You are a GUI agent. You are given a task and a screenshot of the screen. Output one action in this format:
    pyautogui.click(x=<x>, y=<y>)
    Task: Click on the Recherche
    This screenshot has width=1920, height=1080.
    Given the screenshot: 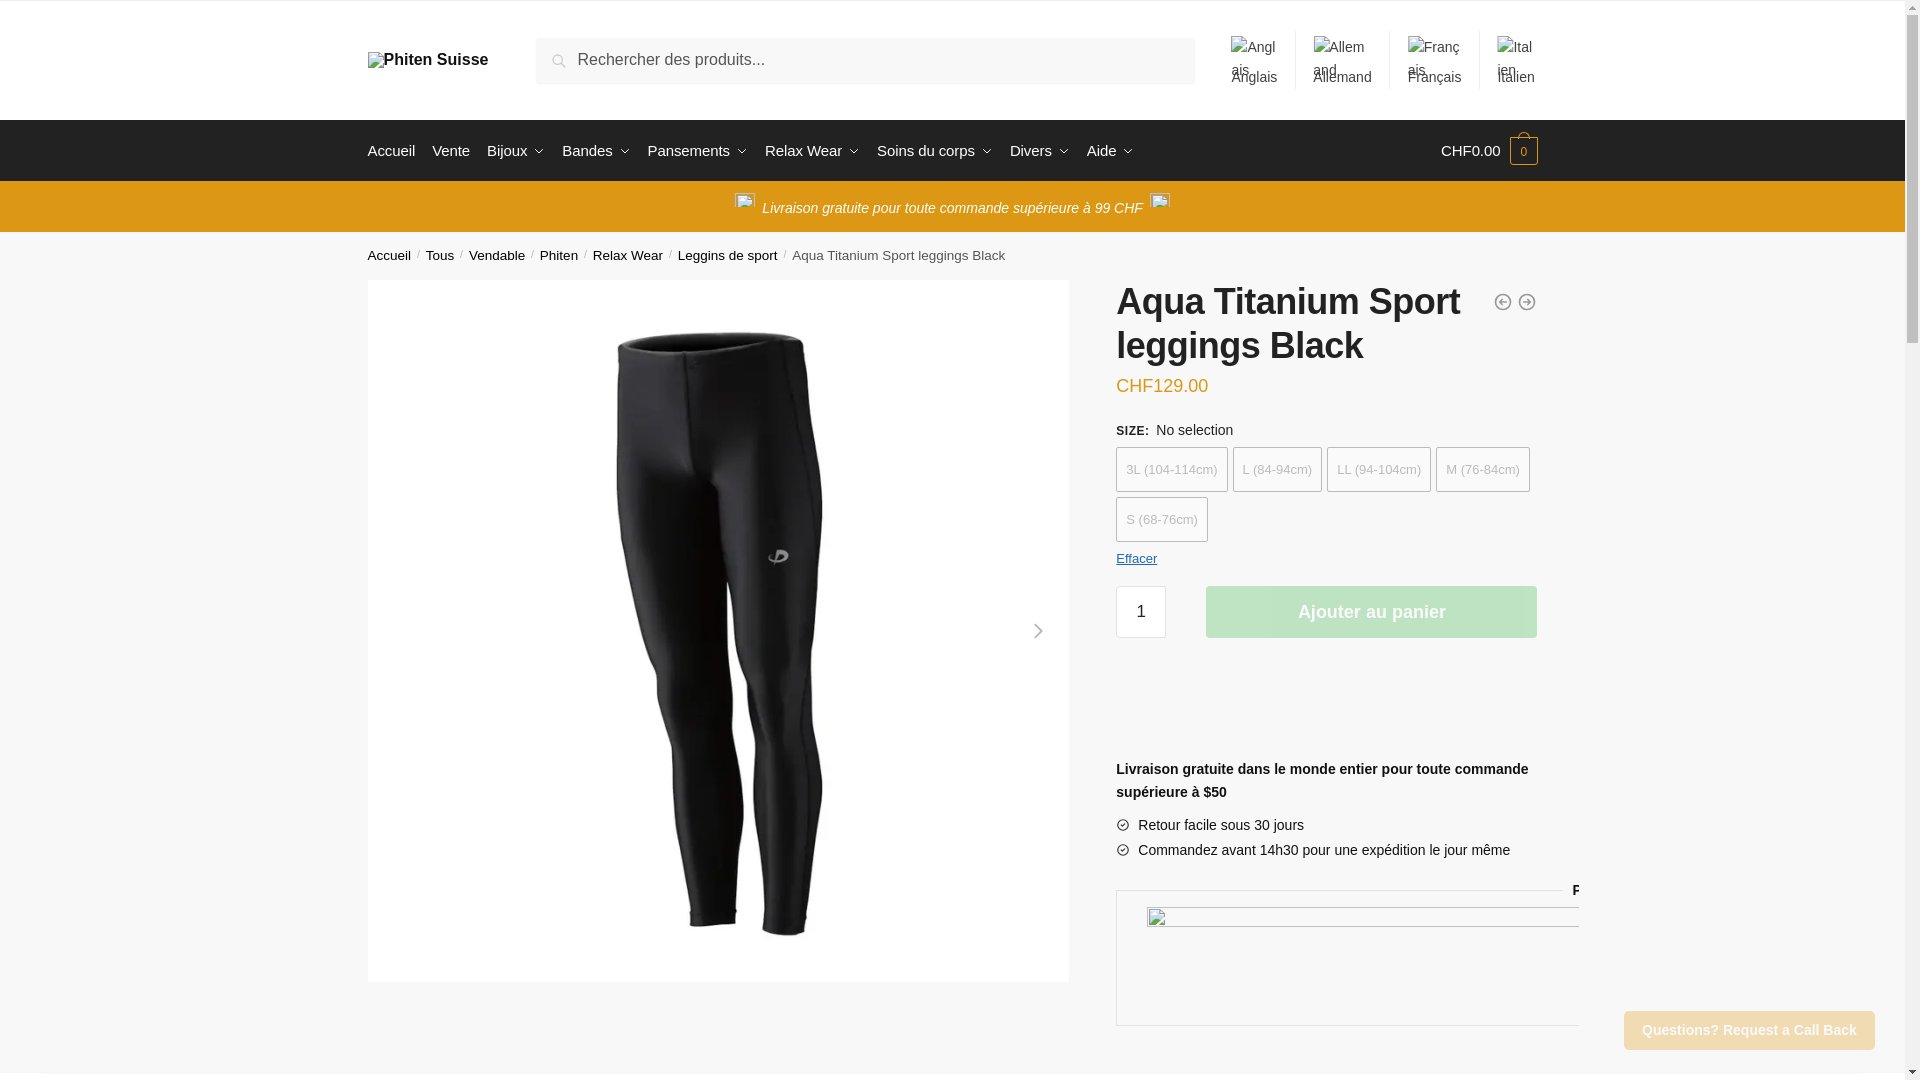 What is the action you would take?
    pyautogui.click(x=580, y=51)
    